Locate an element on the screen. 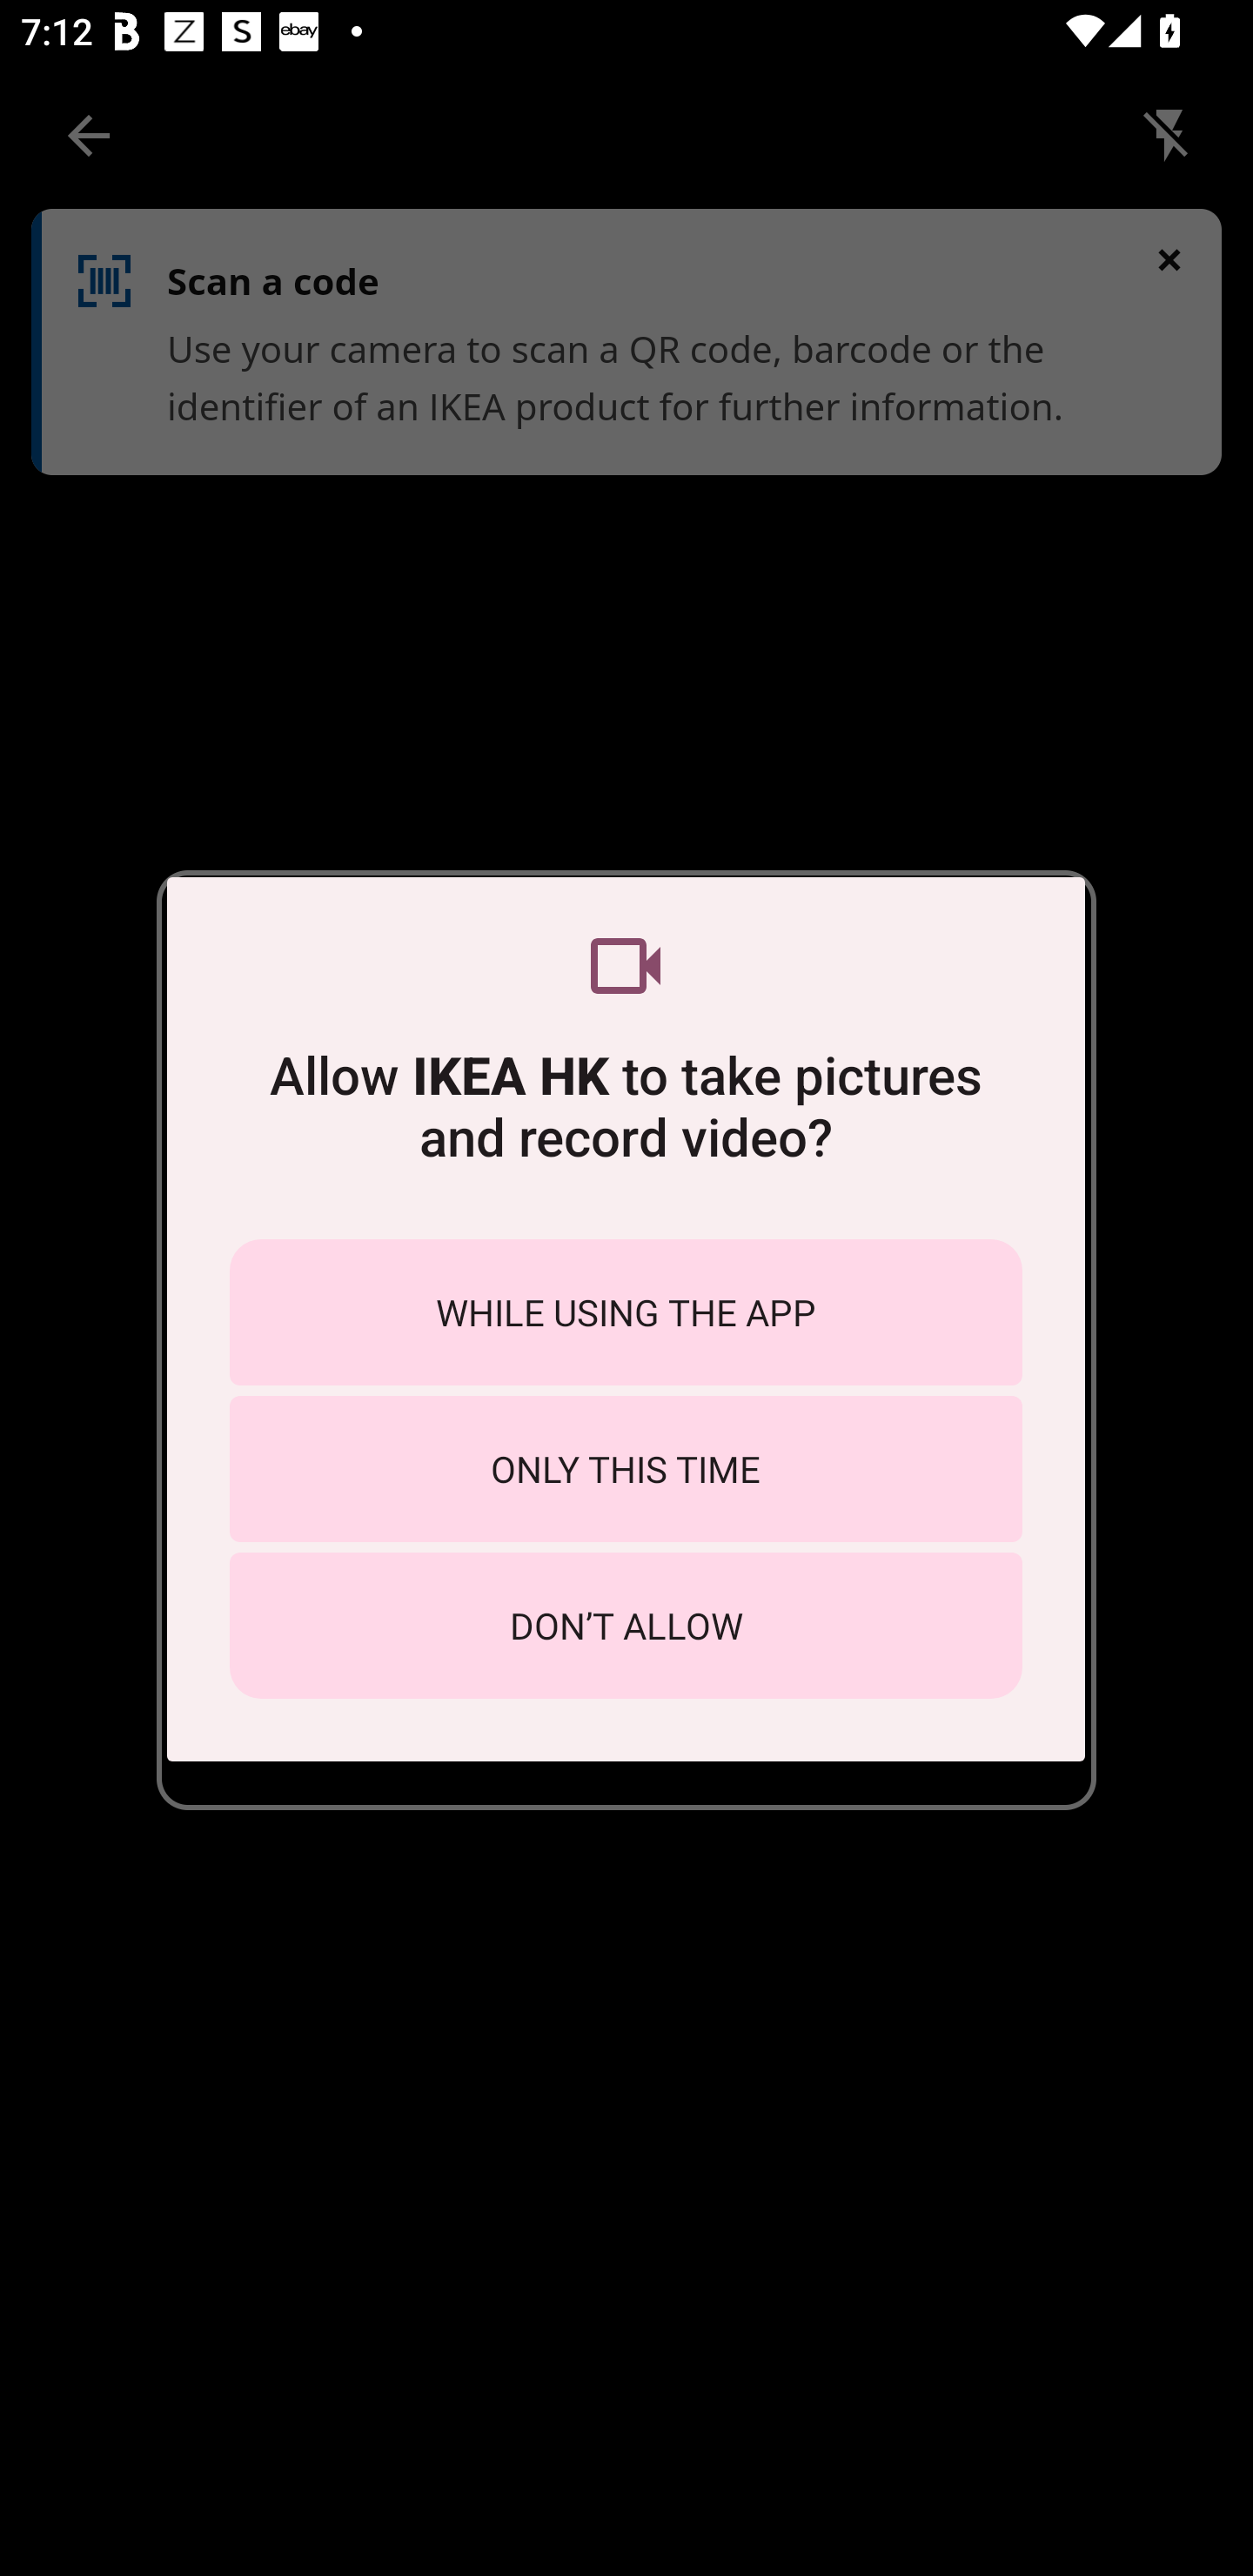 The width and height of the screenshot is (1253, 2576). DON’T ALLOW is located at coordinates (626, 1625).